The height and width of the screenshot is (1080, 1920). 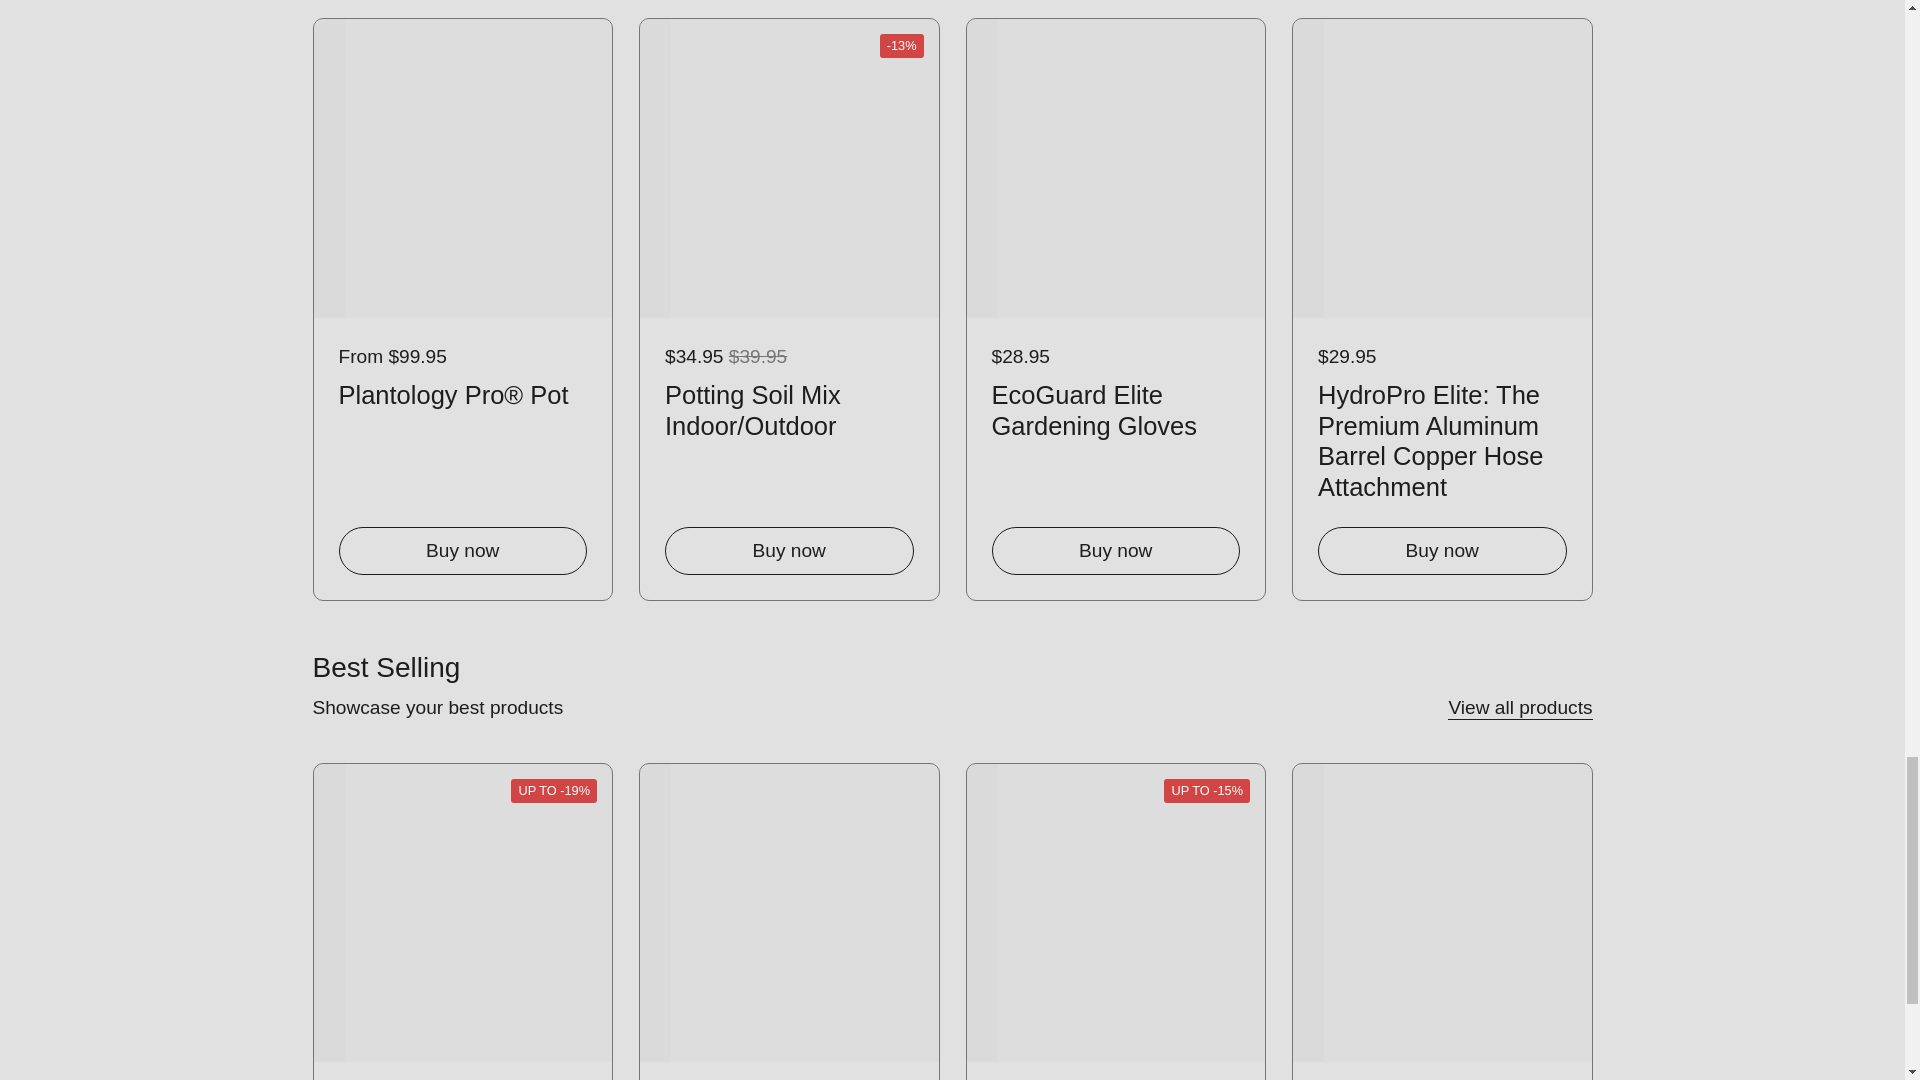 What do you see at coordinates (1116, 407) in the screenshot?
I see `EcoGuard Elite Gardening Gloves` at bounding box center [1116, 407].